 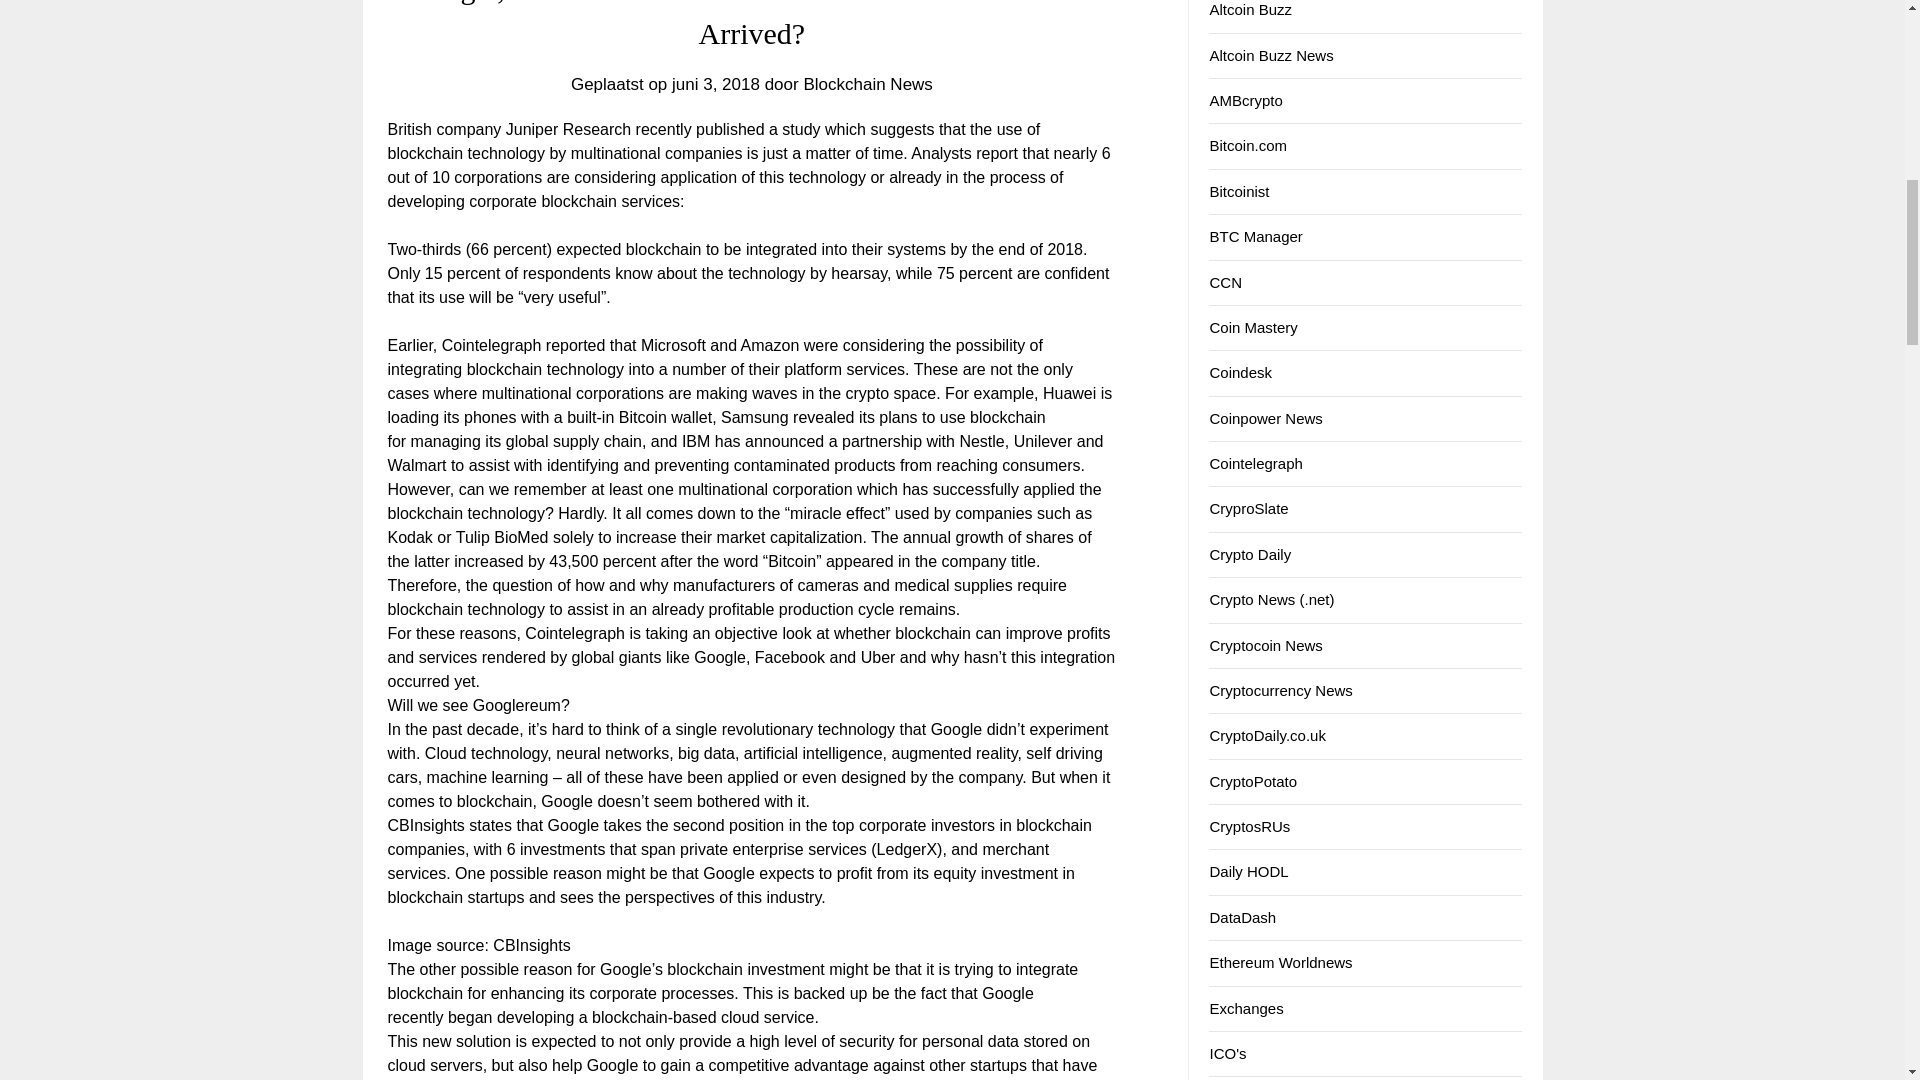 What do you see at coordinates (1253, 781) in the screenshot?
I see `CryptoPotato` at bounding box center [1253, 781].